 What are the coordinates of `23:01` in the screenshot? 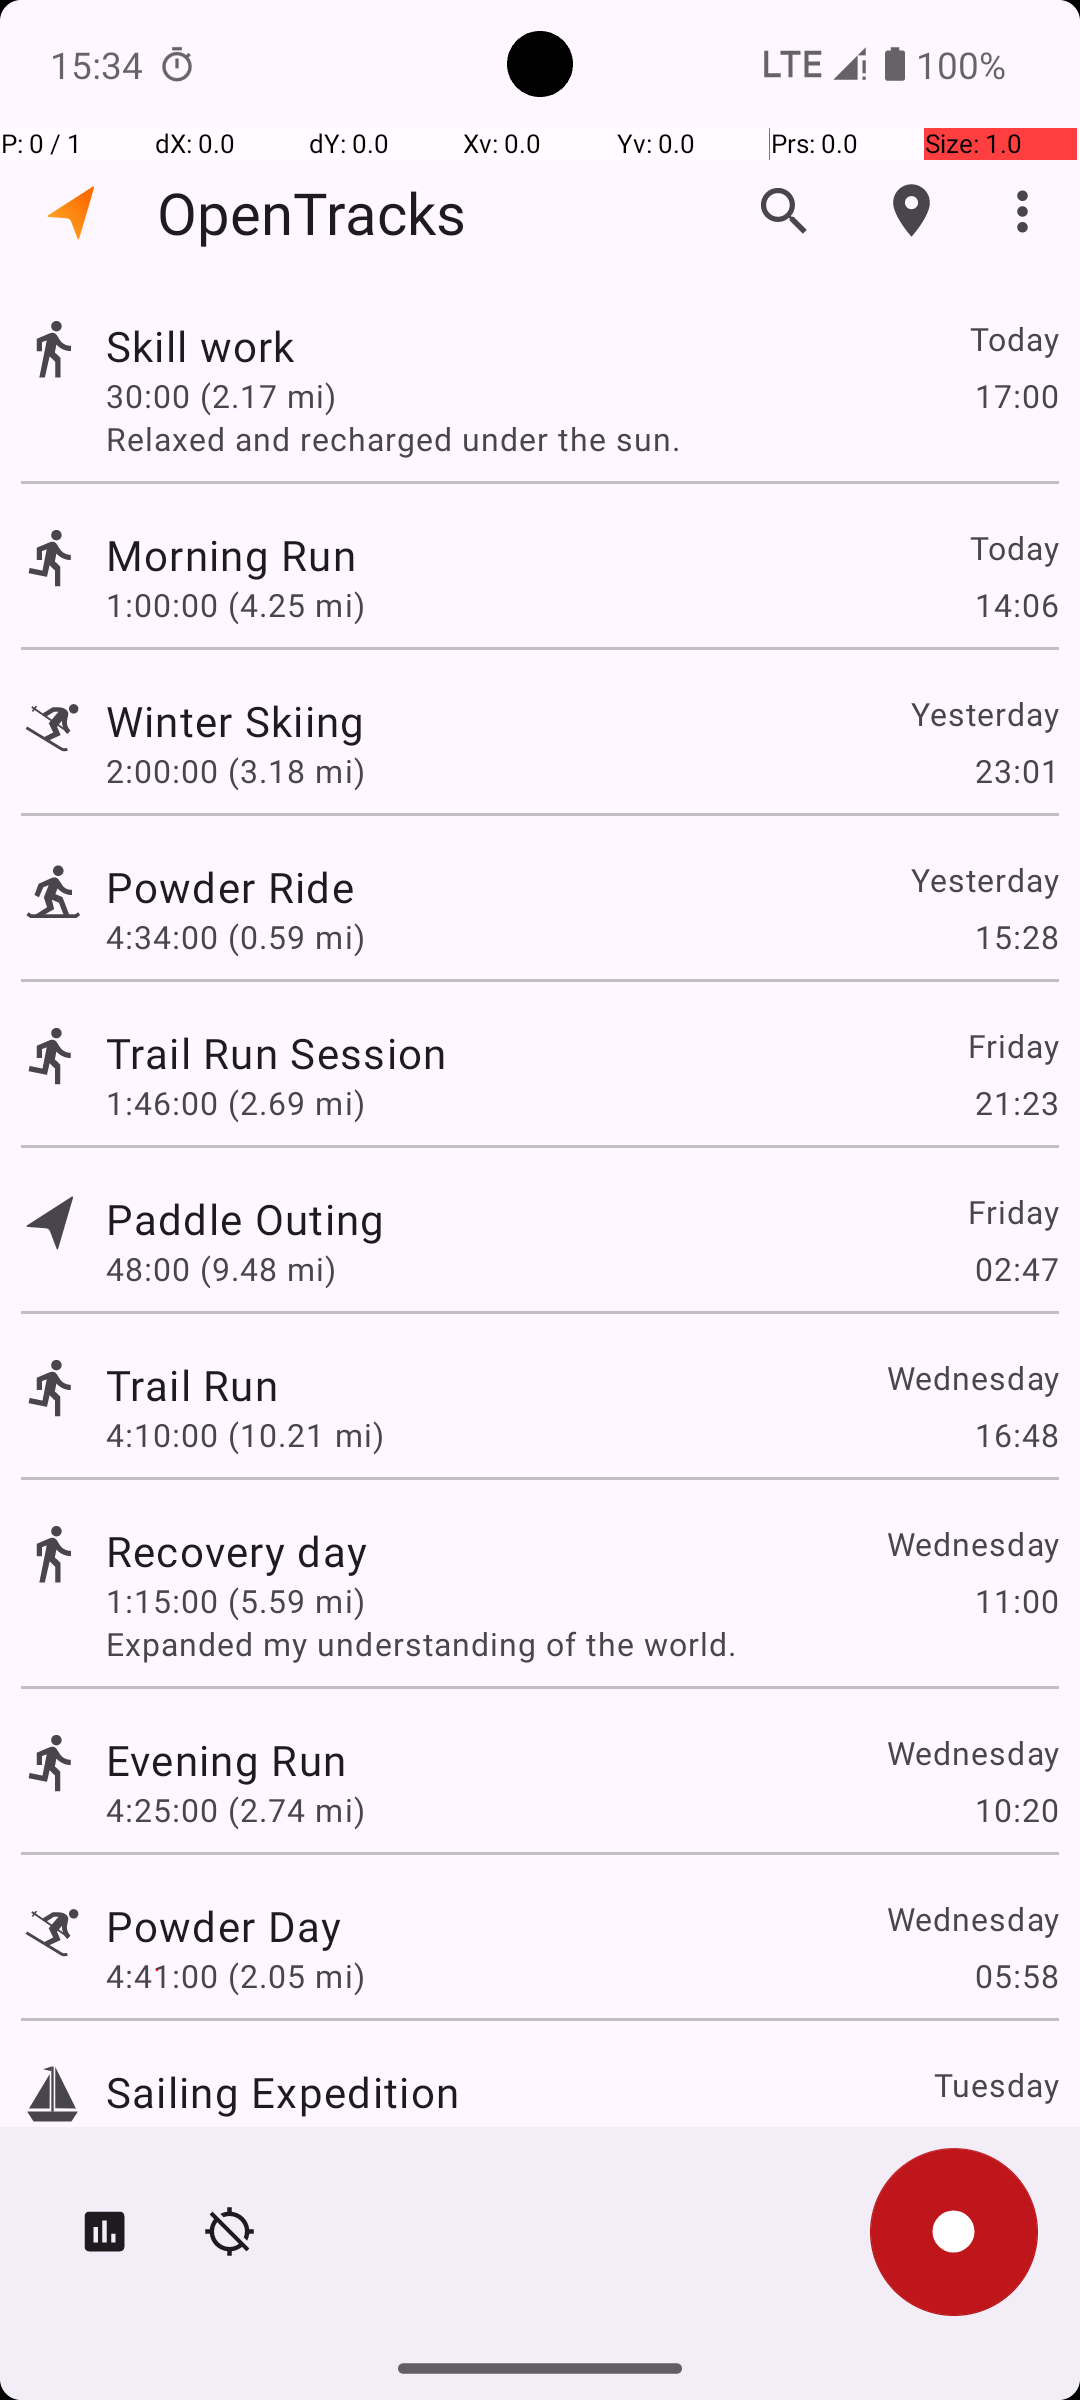 It's located at (1016, 770).